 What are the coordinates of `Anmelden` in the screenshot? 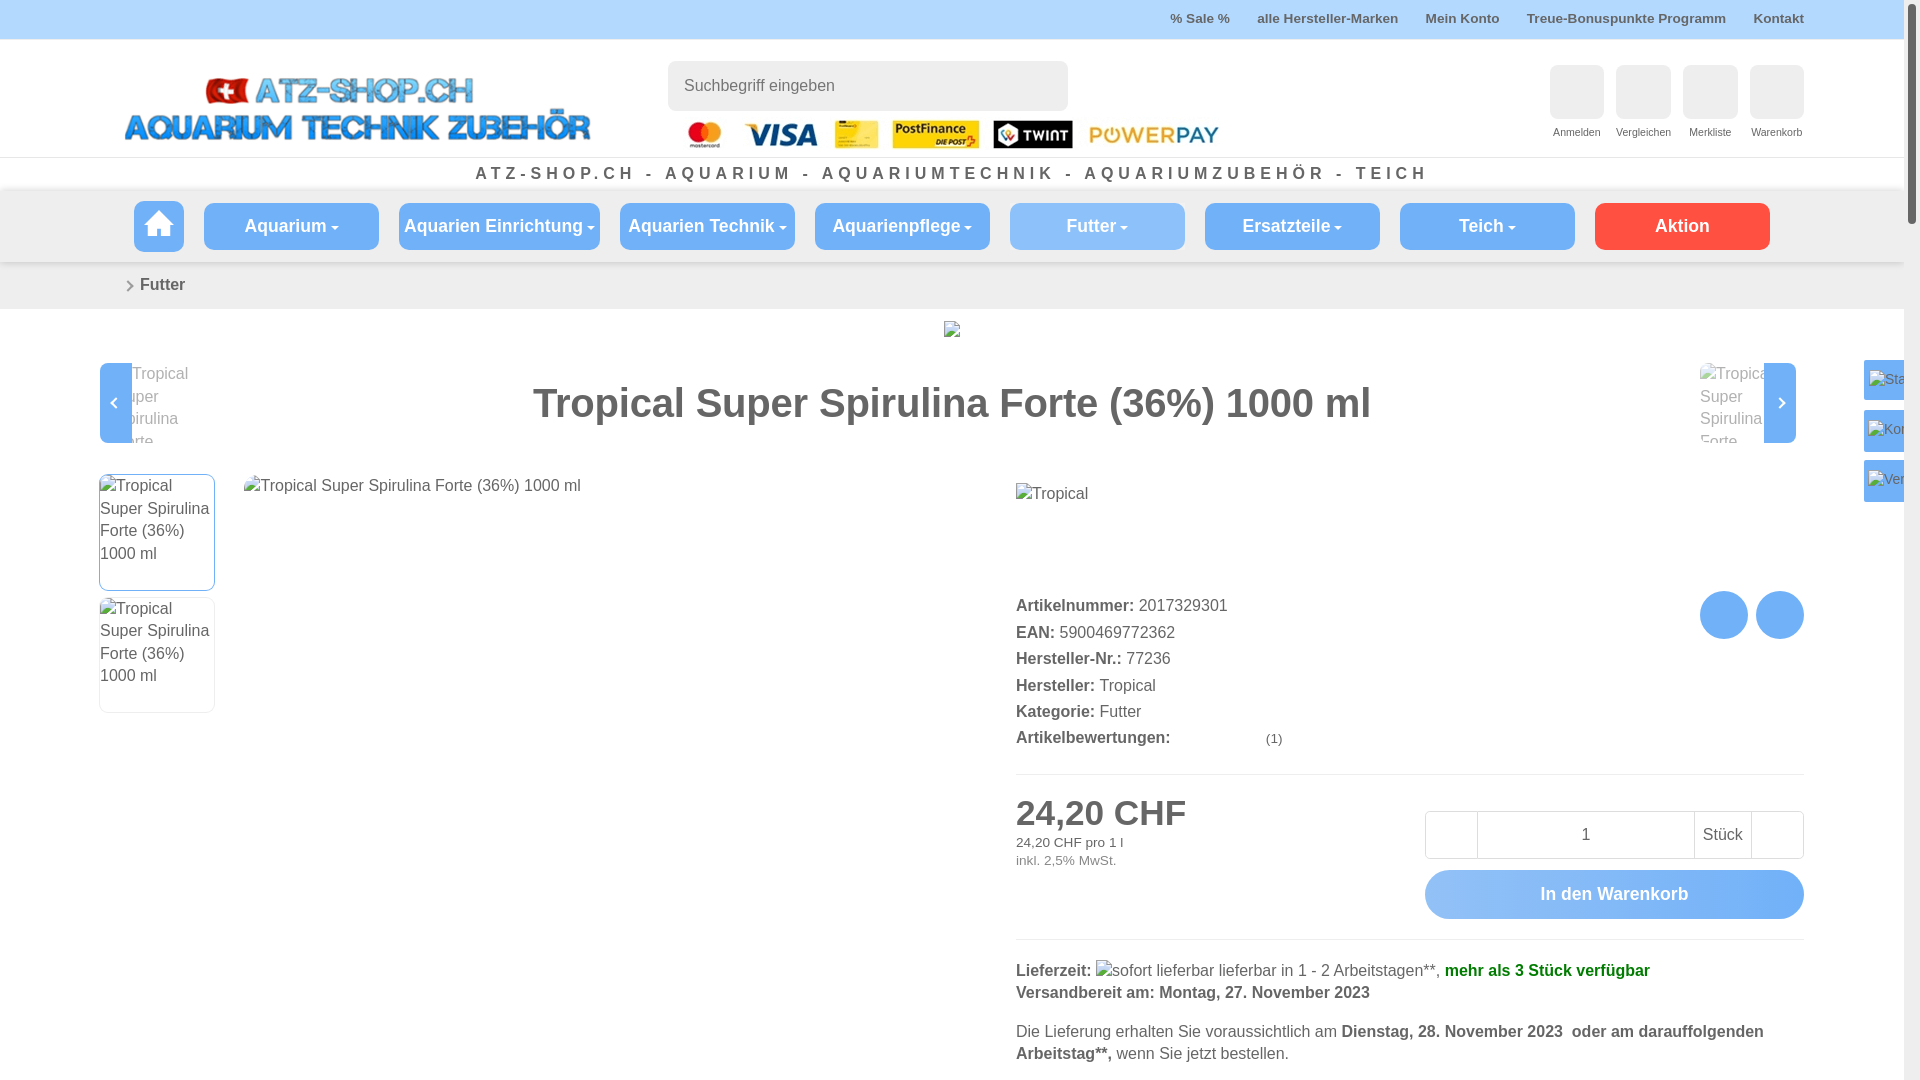 It's located at (1577, 132).